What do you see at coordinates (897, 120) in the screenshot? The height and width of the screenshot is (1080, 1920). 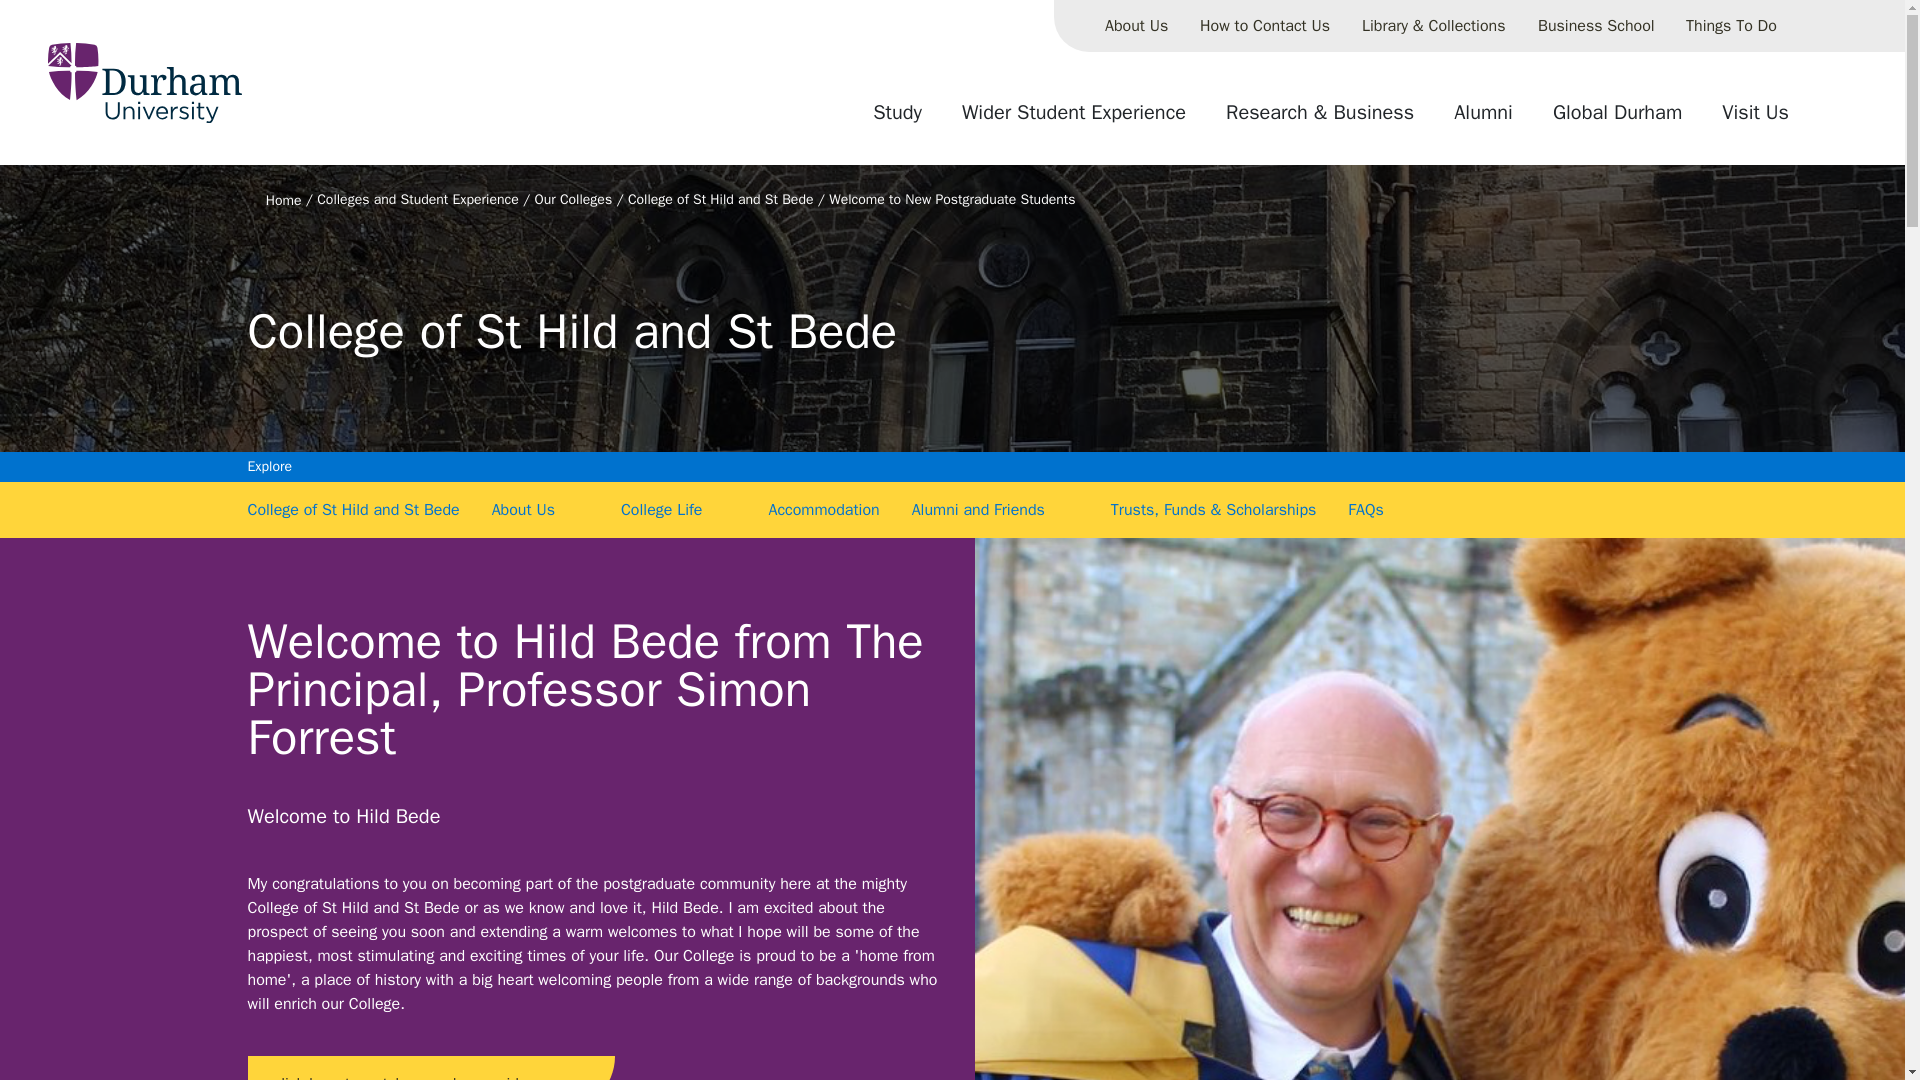 I see `Study` at bounding box center [897, 120].